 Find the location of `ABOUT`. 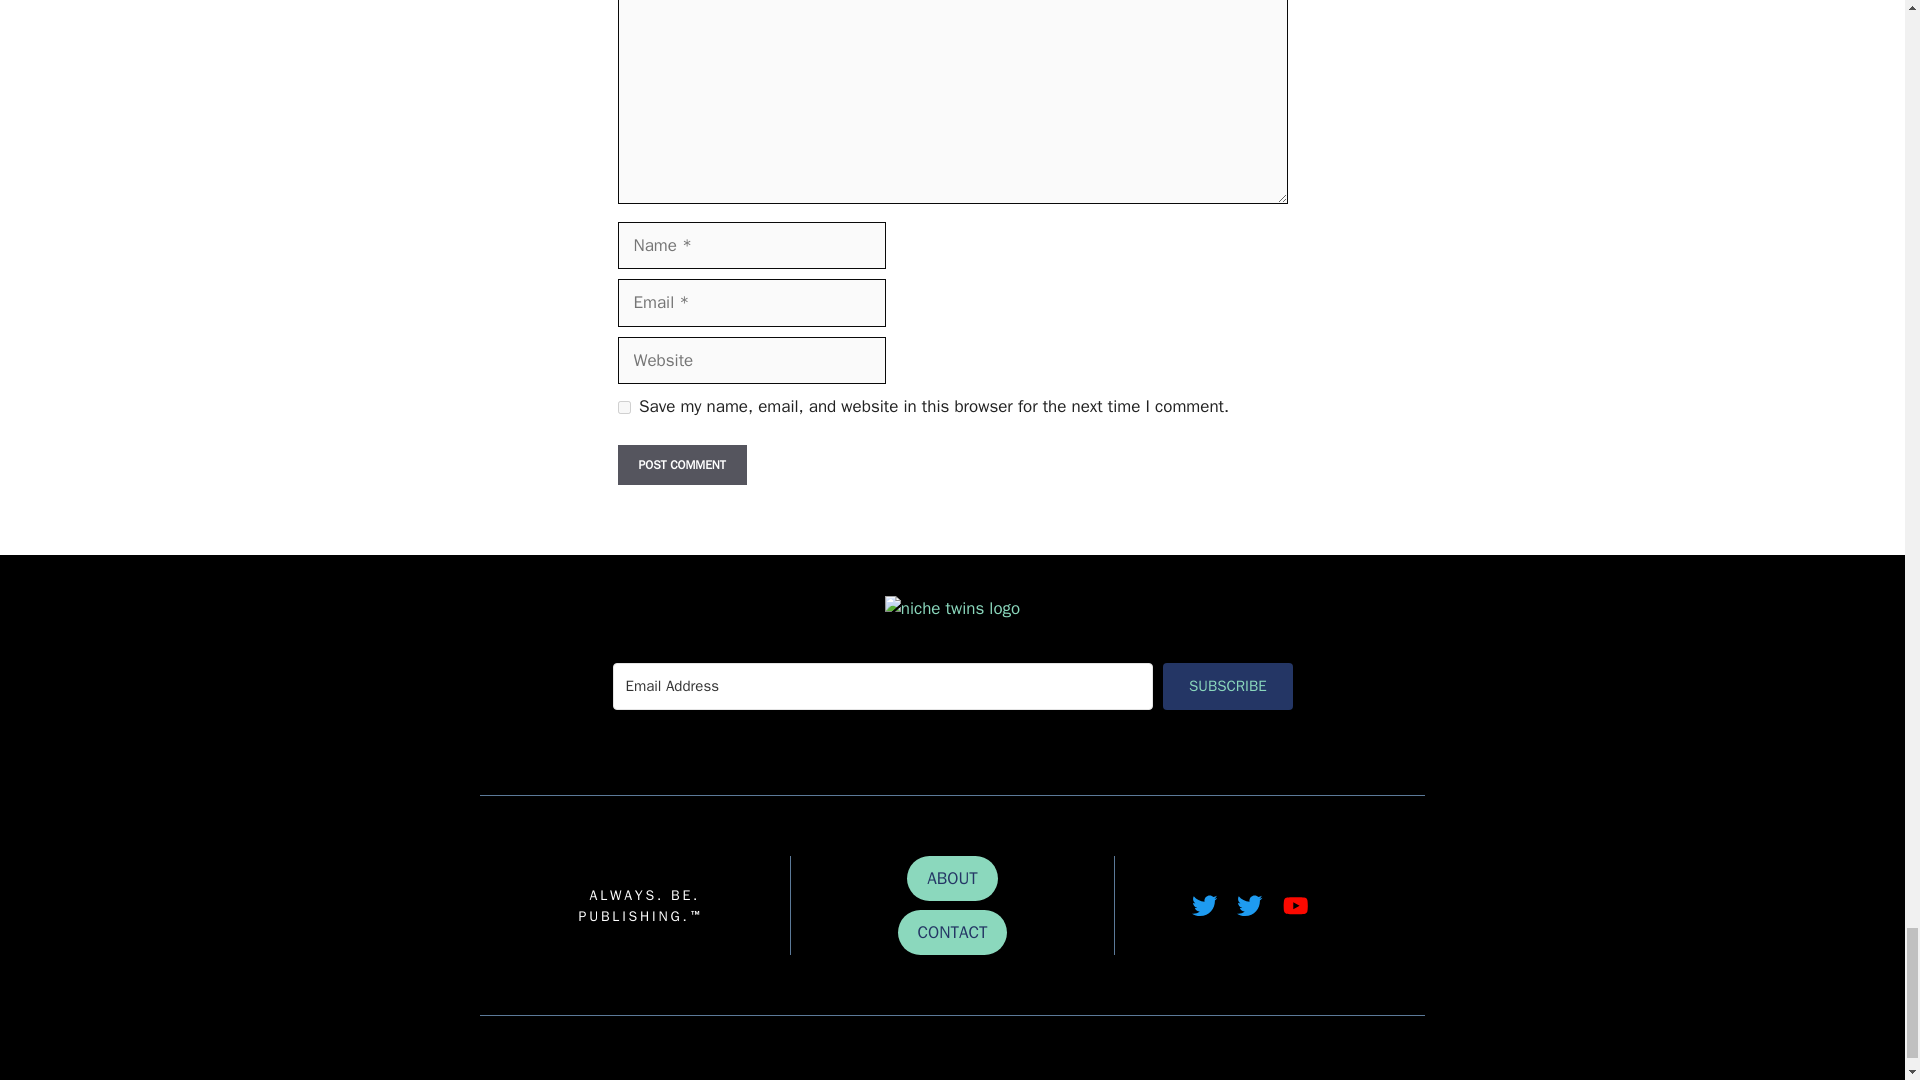

ABOUT is located at coordinates (952, 878).